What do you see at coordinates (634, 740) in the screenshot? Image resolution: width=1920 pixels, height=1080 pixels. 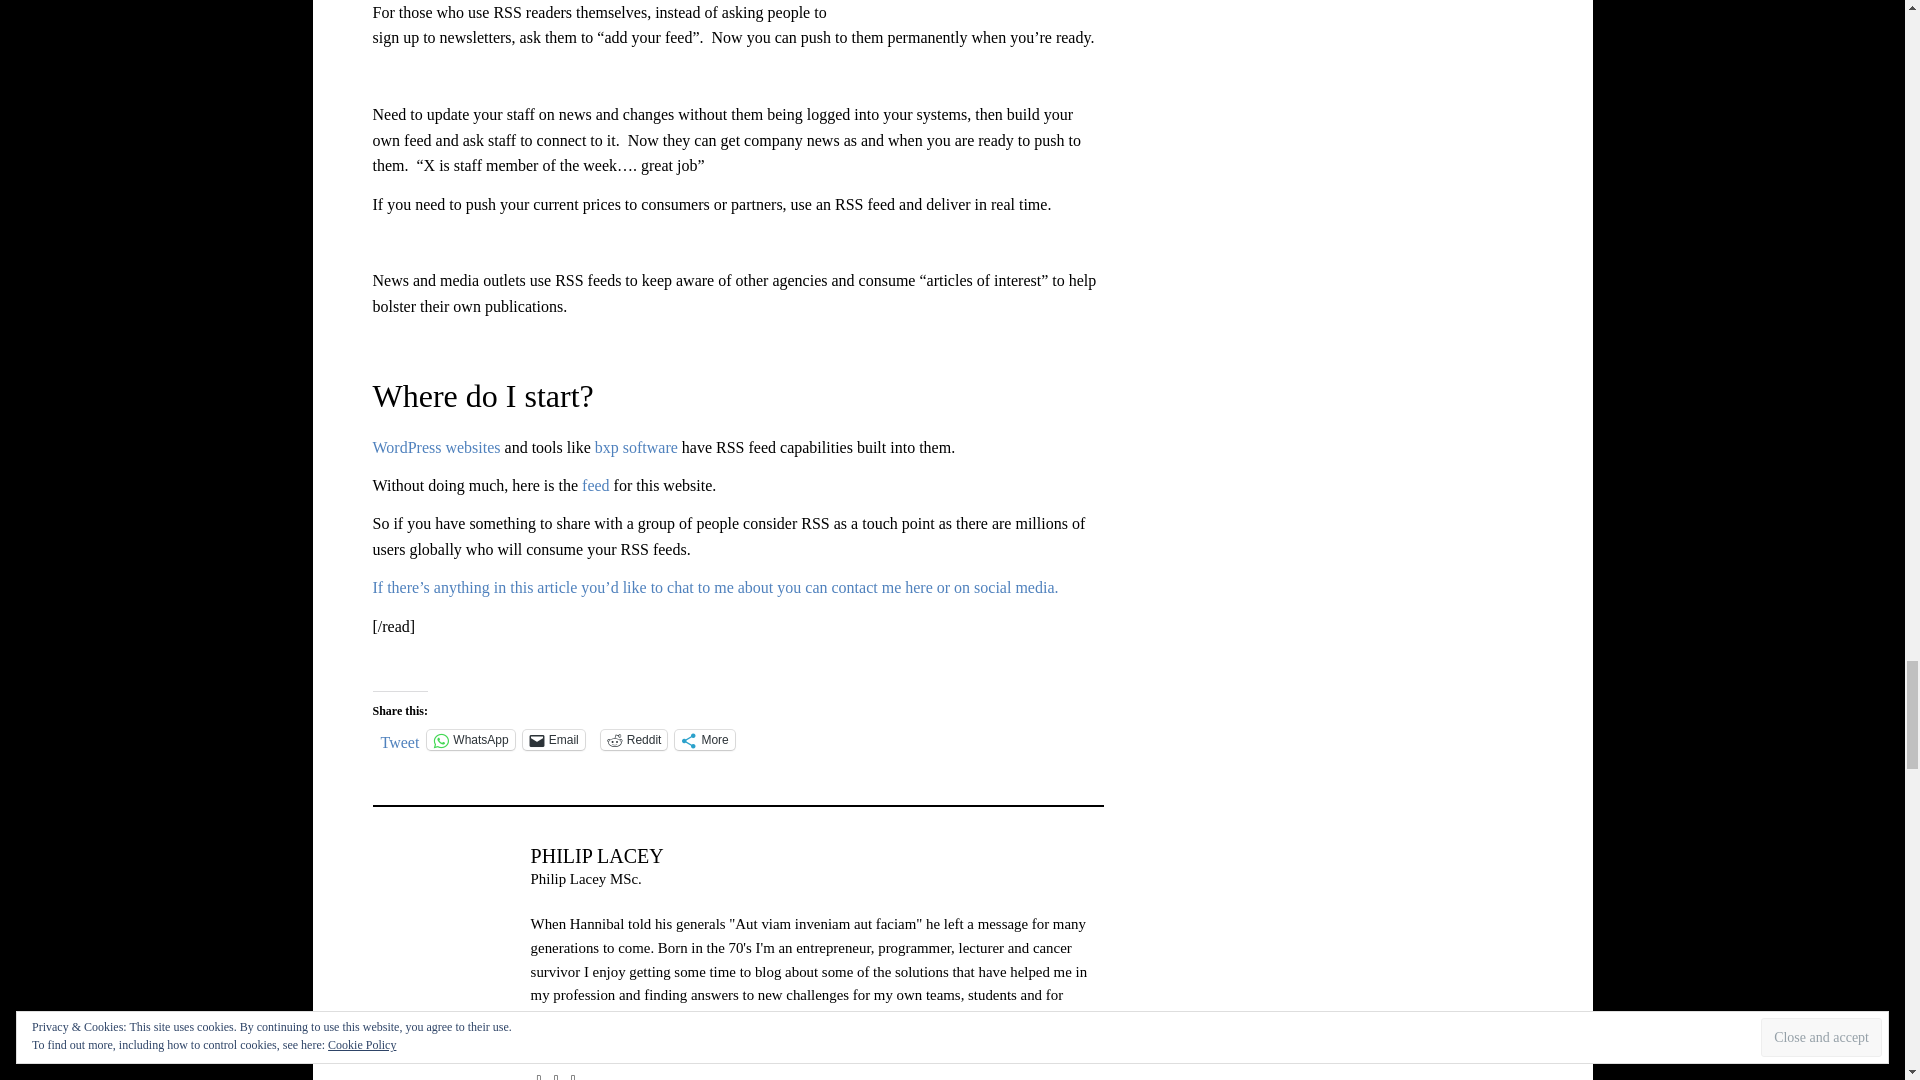 I see `Reddit` at bounding box center [634, 740].